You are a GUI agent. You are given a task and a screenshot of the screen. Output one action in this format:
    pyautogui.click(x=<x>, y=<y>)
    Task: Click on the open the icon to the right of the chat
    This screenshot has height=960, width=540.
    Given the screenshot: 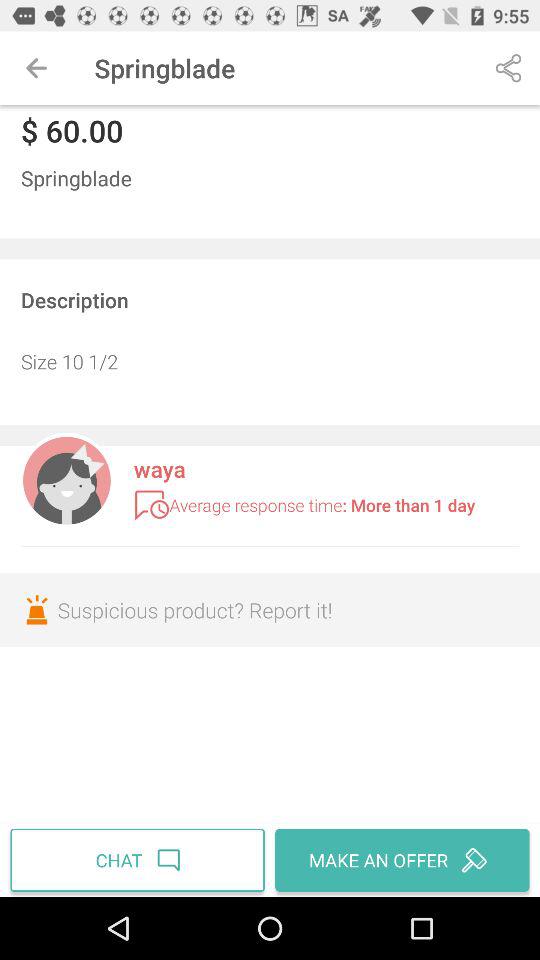 What is the action you would take?
    pyautogui.click(x=400, y=860)
    